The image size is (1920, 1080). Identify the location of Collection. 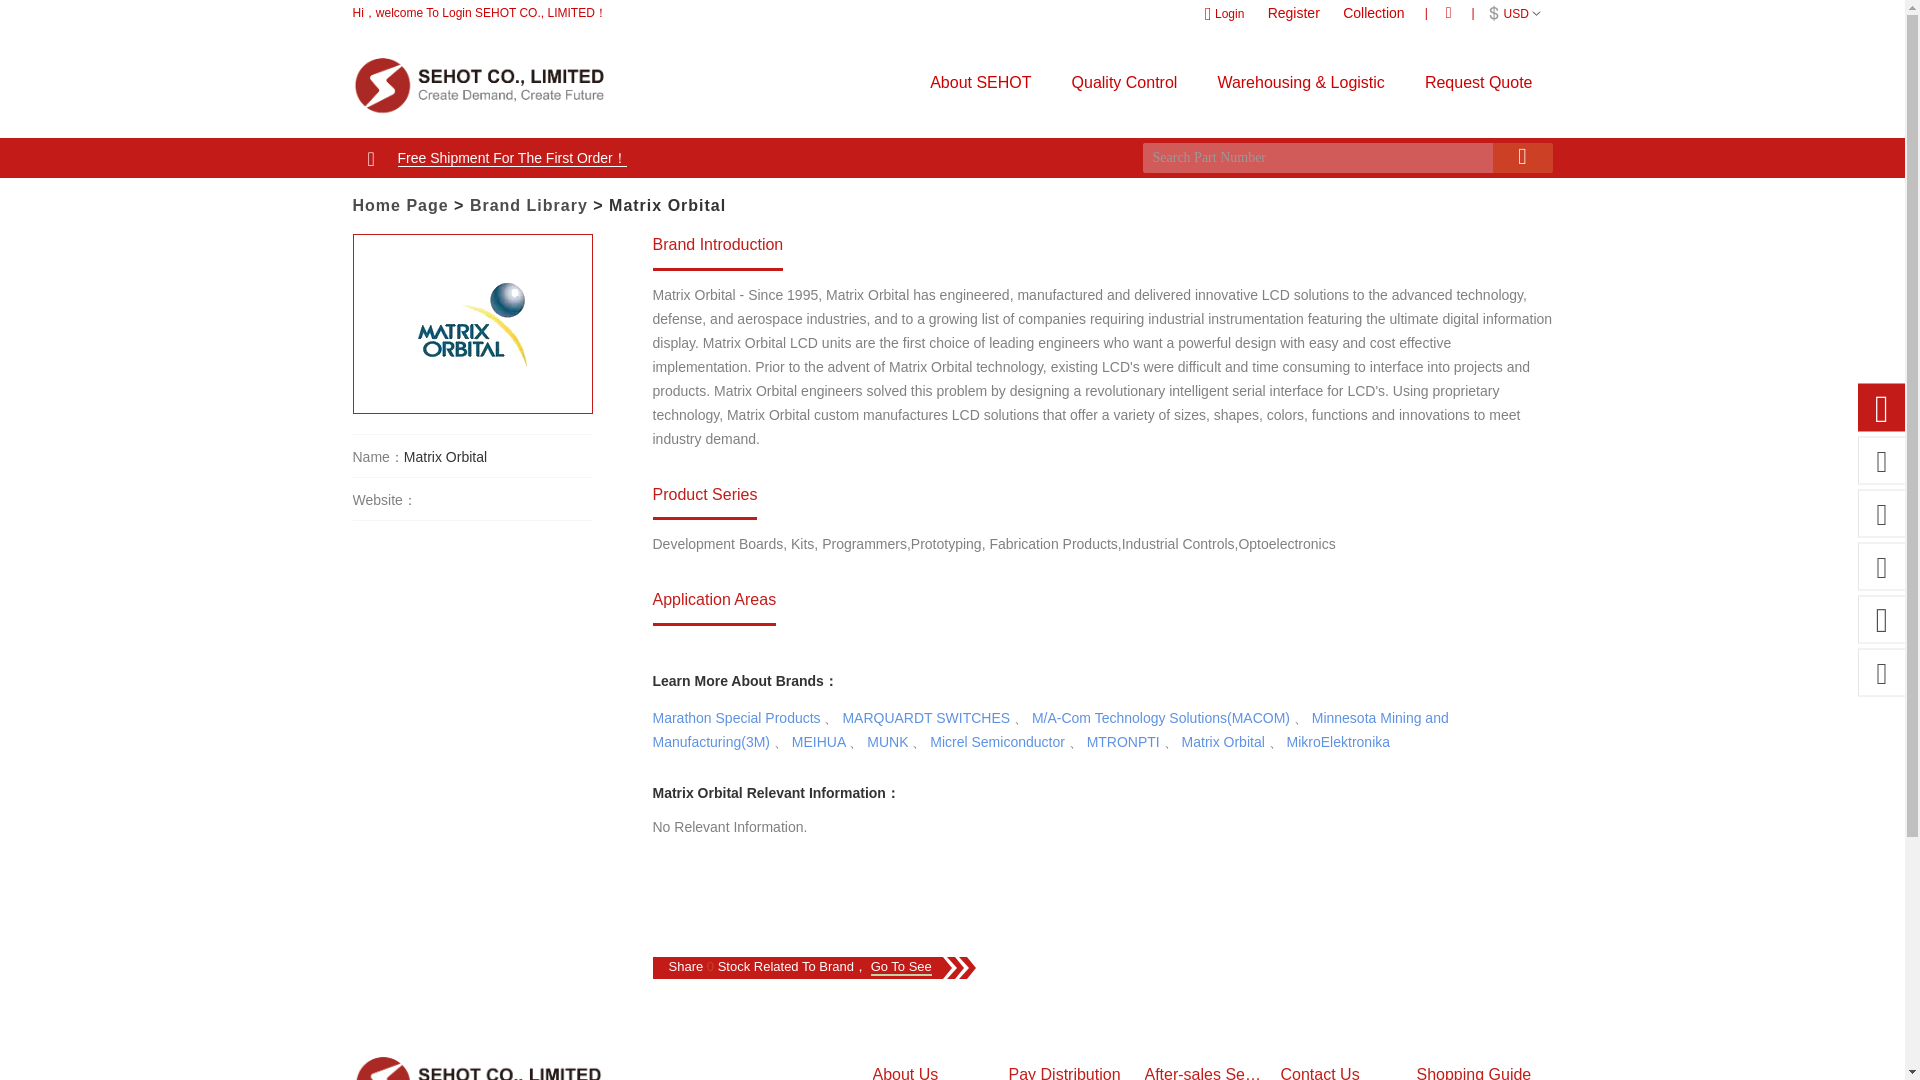
(1378, 12).